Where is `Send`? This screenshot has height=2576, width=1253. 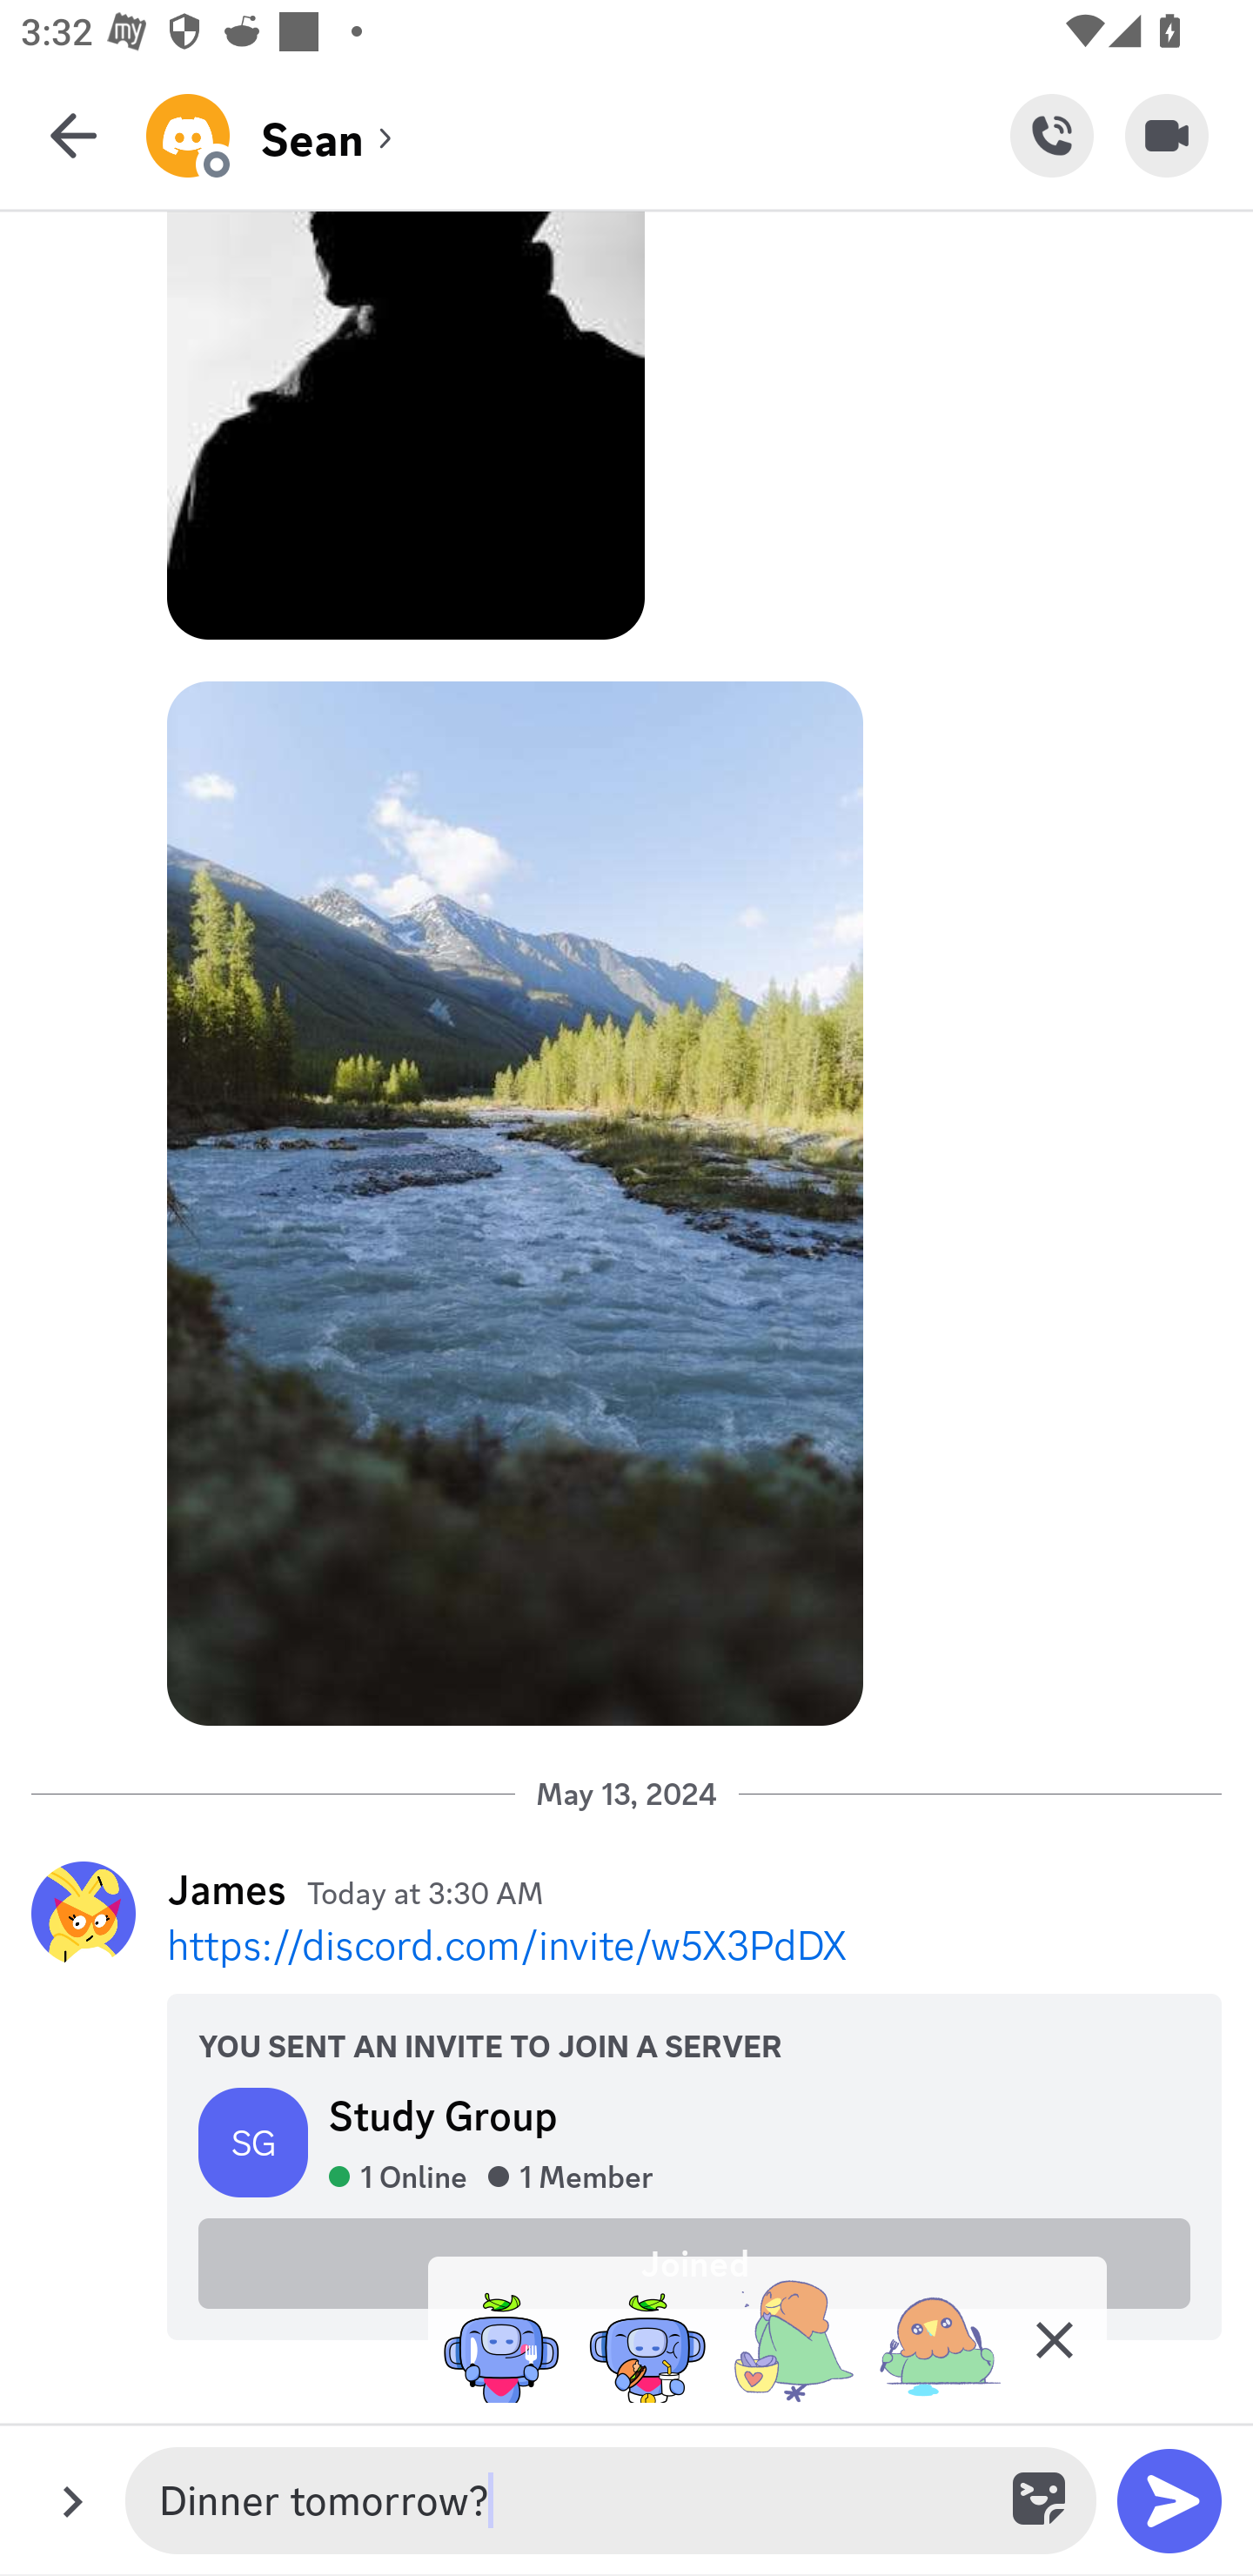
Send is located at coordinates (1169, 2501).